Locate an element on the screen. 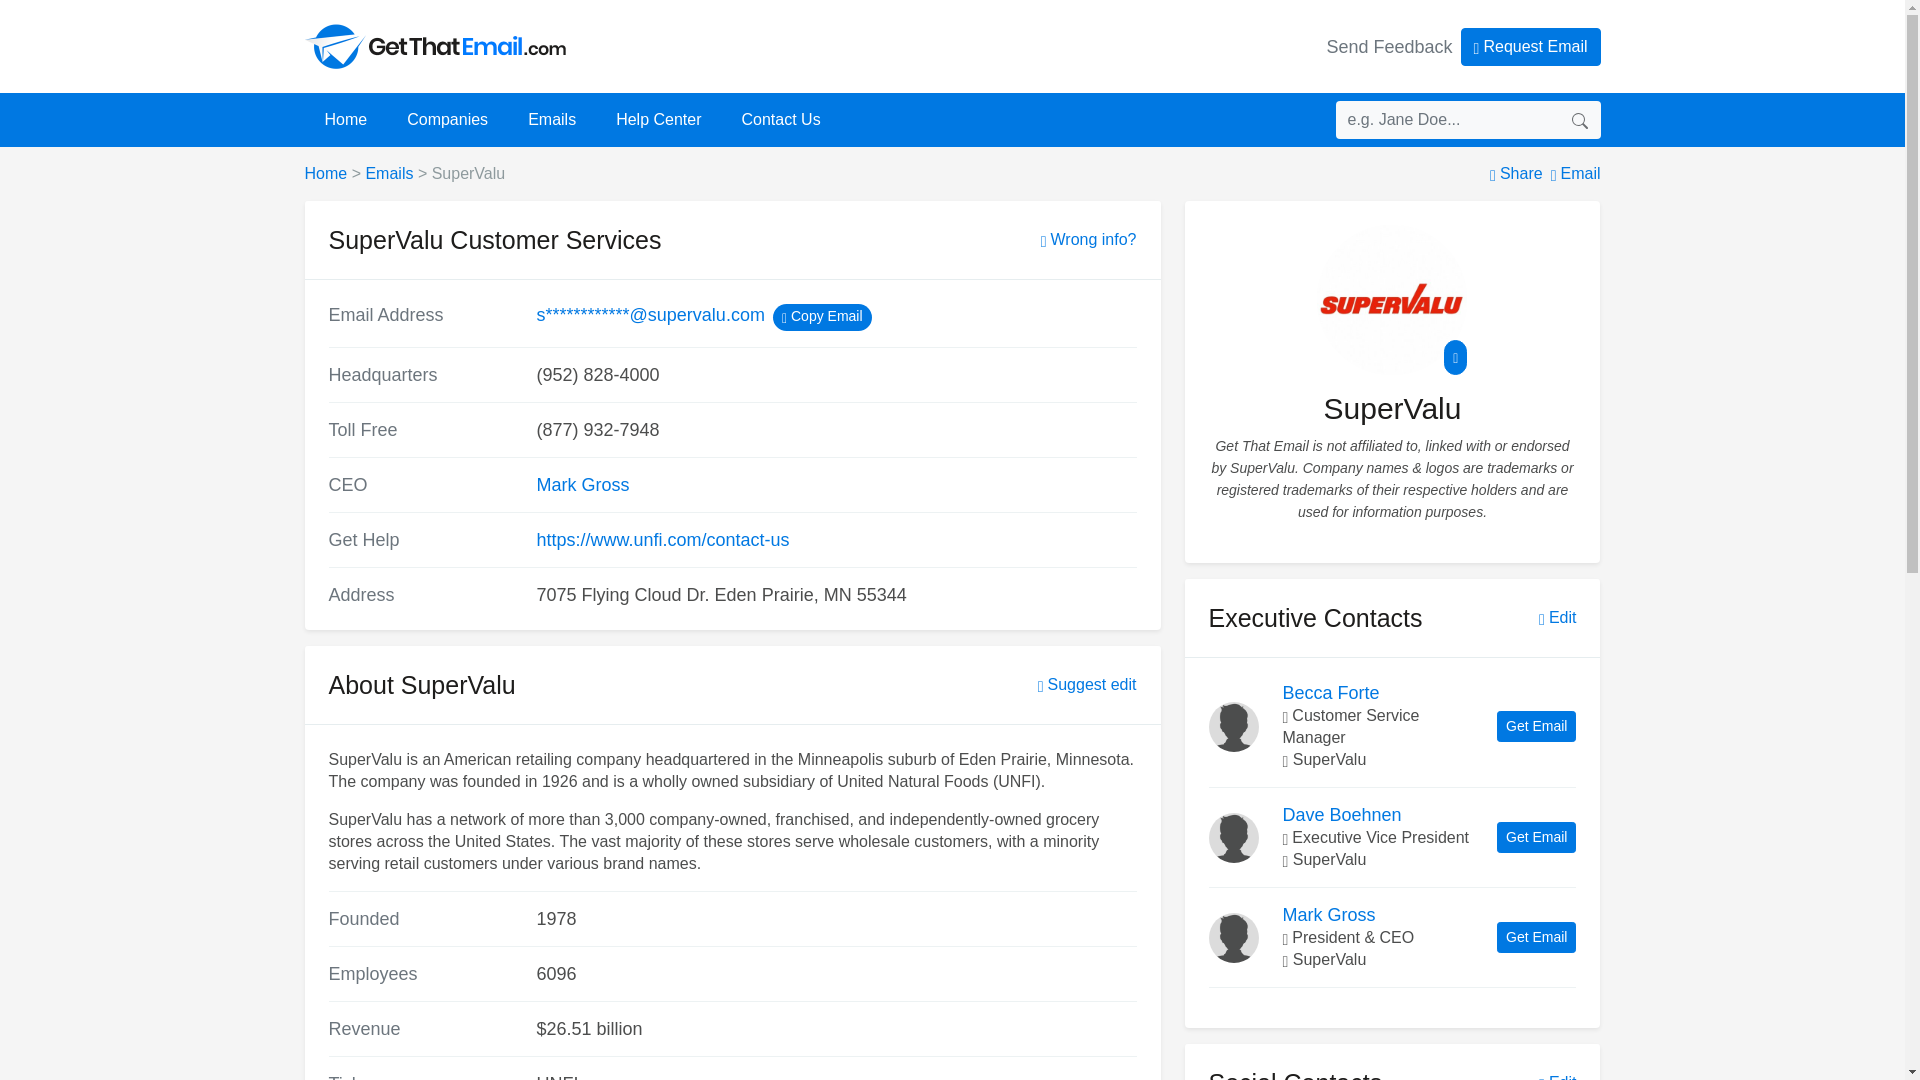  Mark Gross is located at coordinates (582, 484).